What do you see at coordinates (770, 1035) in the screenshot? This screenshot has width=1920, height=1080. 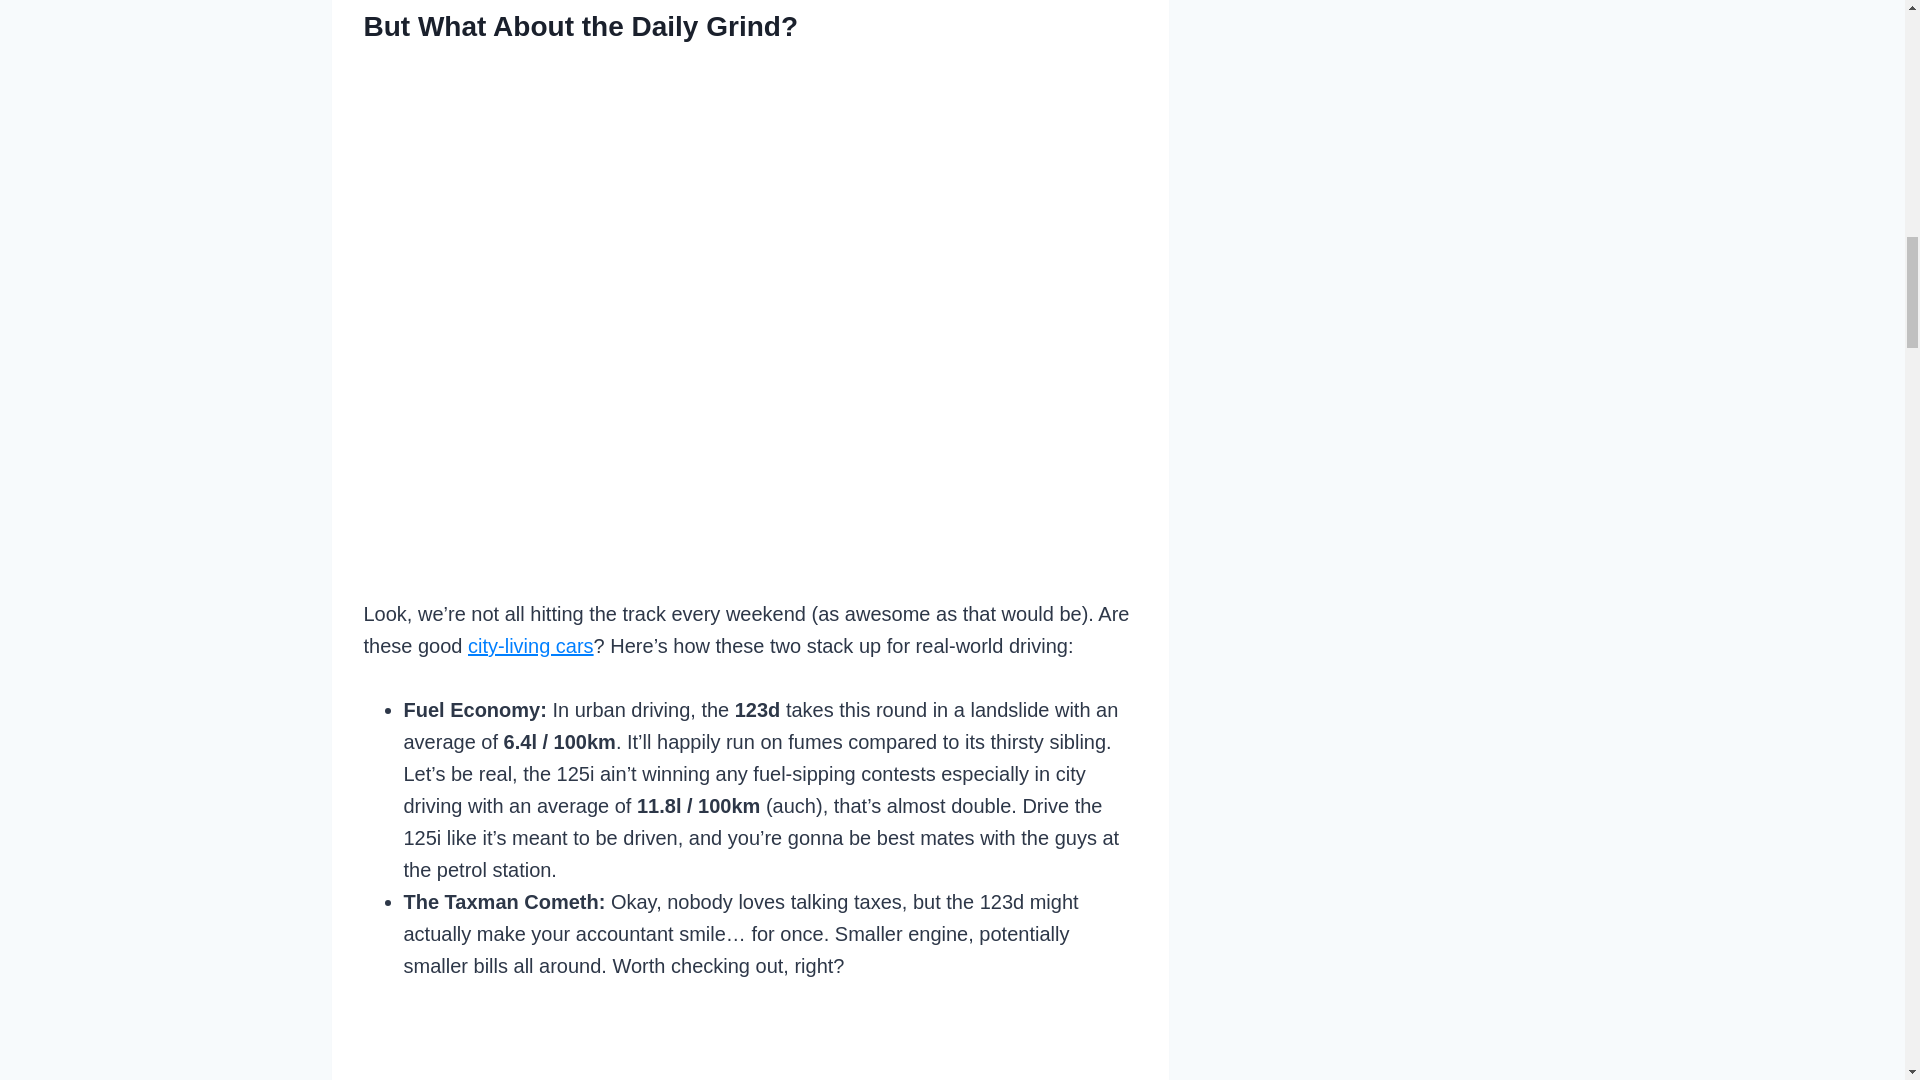 I see `Advertisement` at bounding box center [770, 1035].